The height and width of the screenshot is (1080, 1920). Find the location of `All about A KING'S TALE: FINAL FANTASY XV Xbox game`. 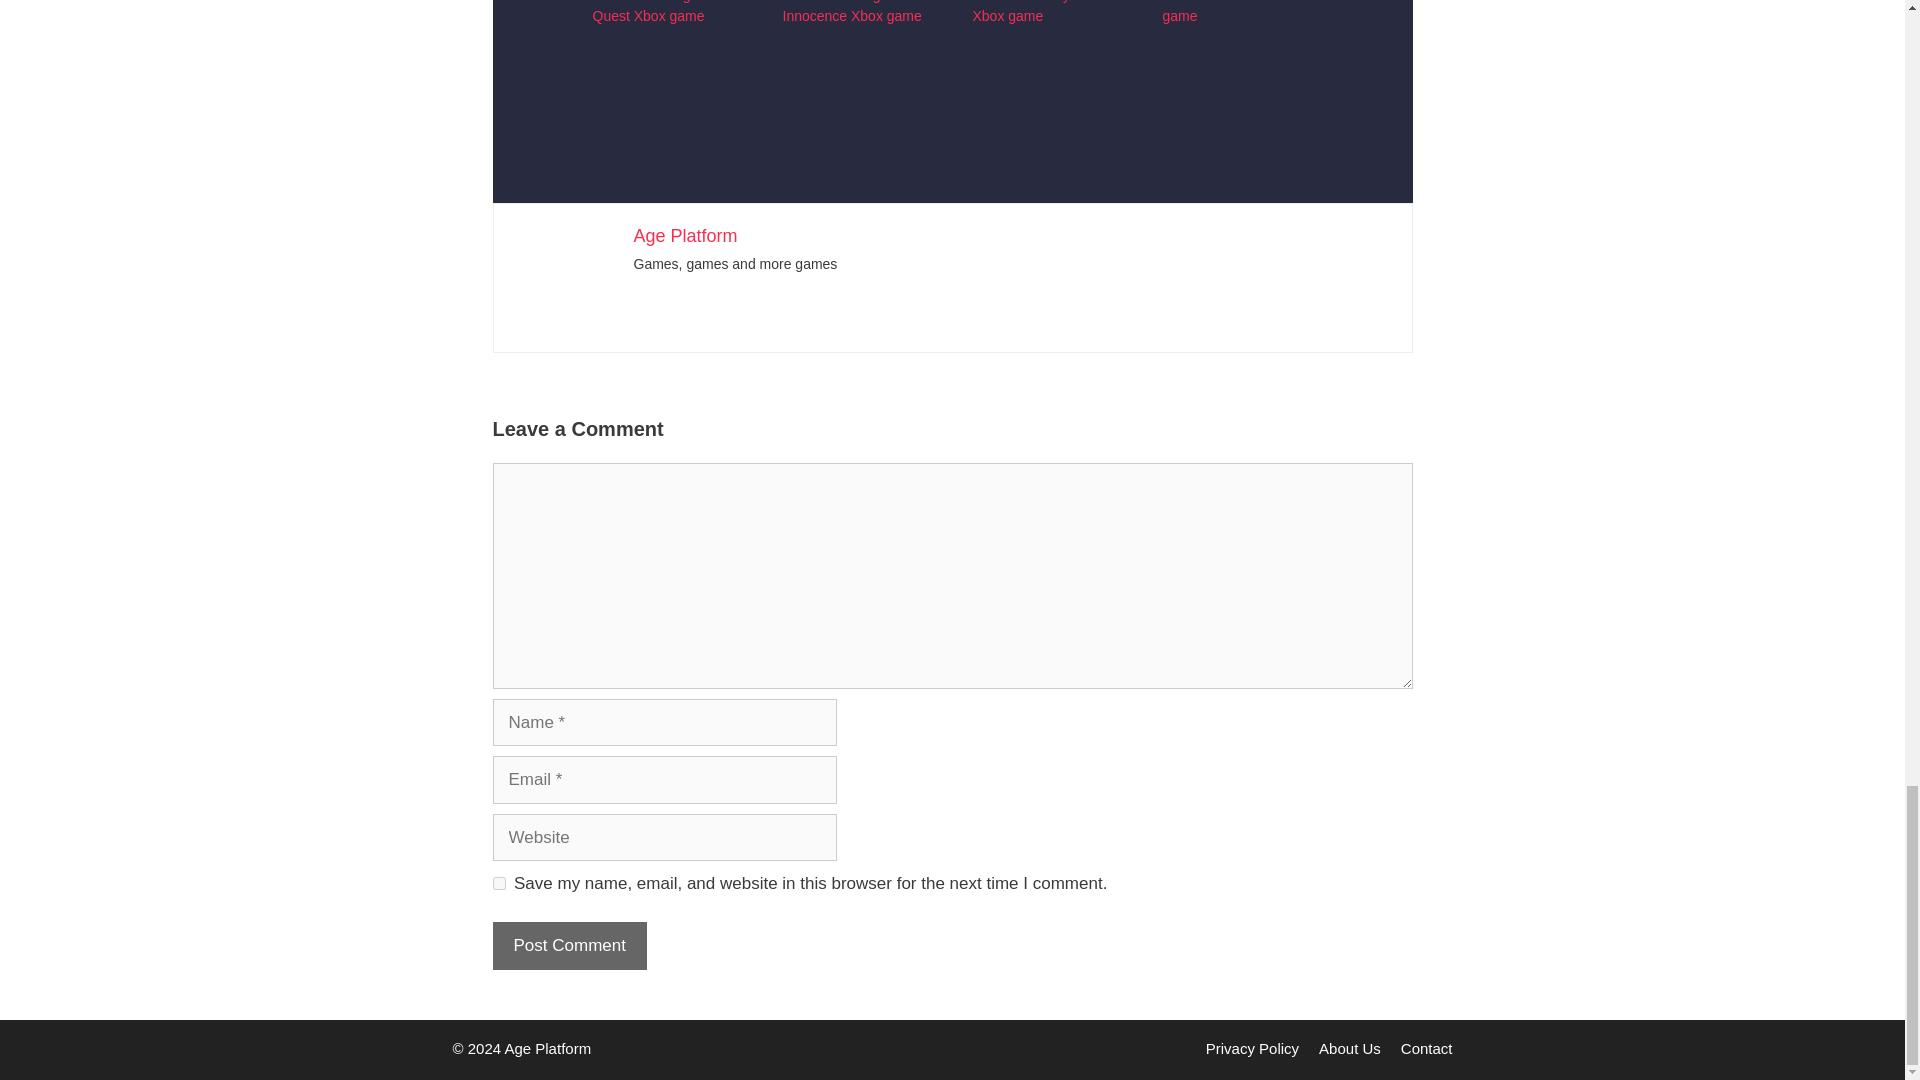

All about A KING'S TALE: FINAL FANTASY XV Xbox game is located at coordinates (1236, 49).